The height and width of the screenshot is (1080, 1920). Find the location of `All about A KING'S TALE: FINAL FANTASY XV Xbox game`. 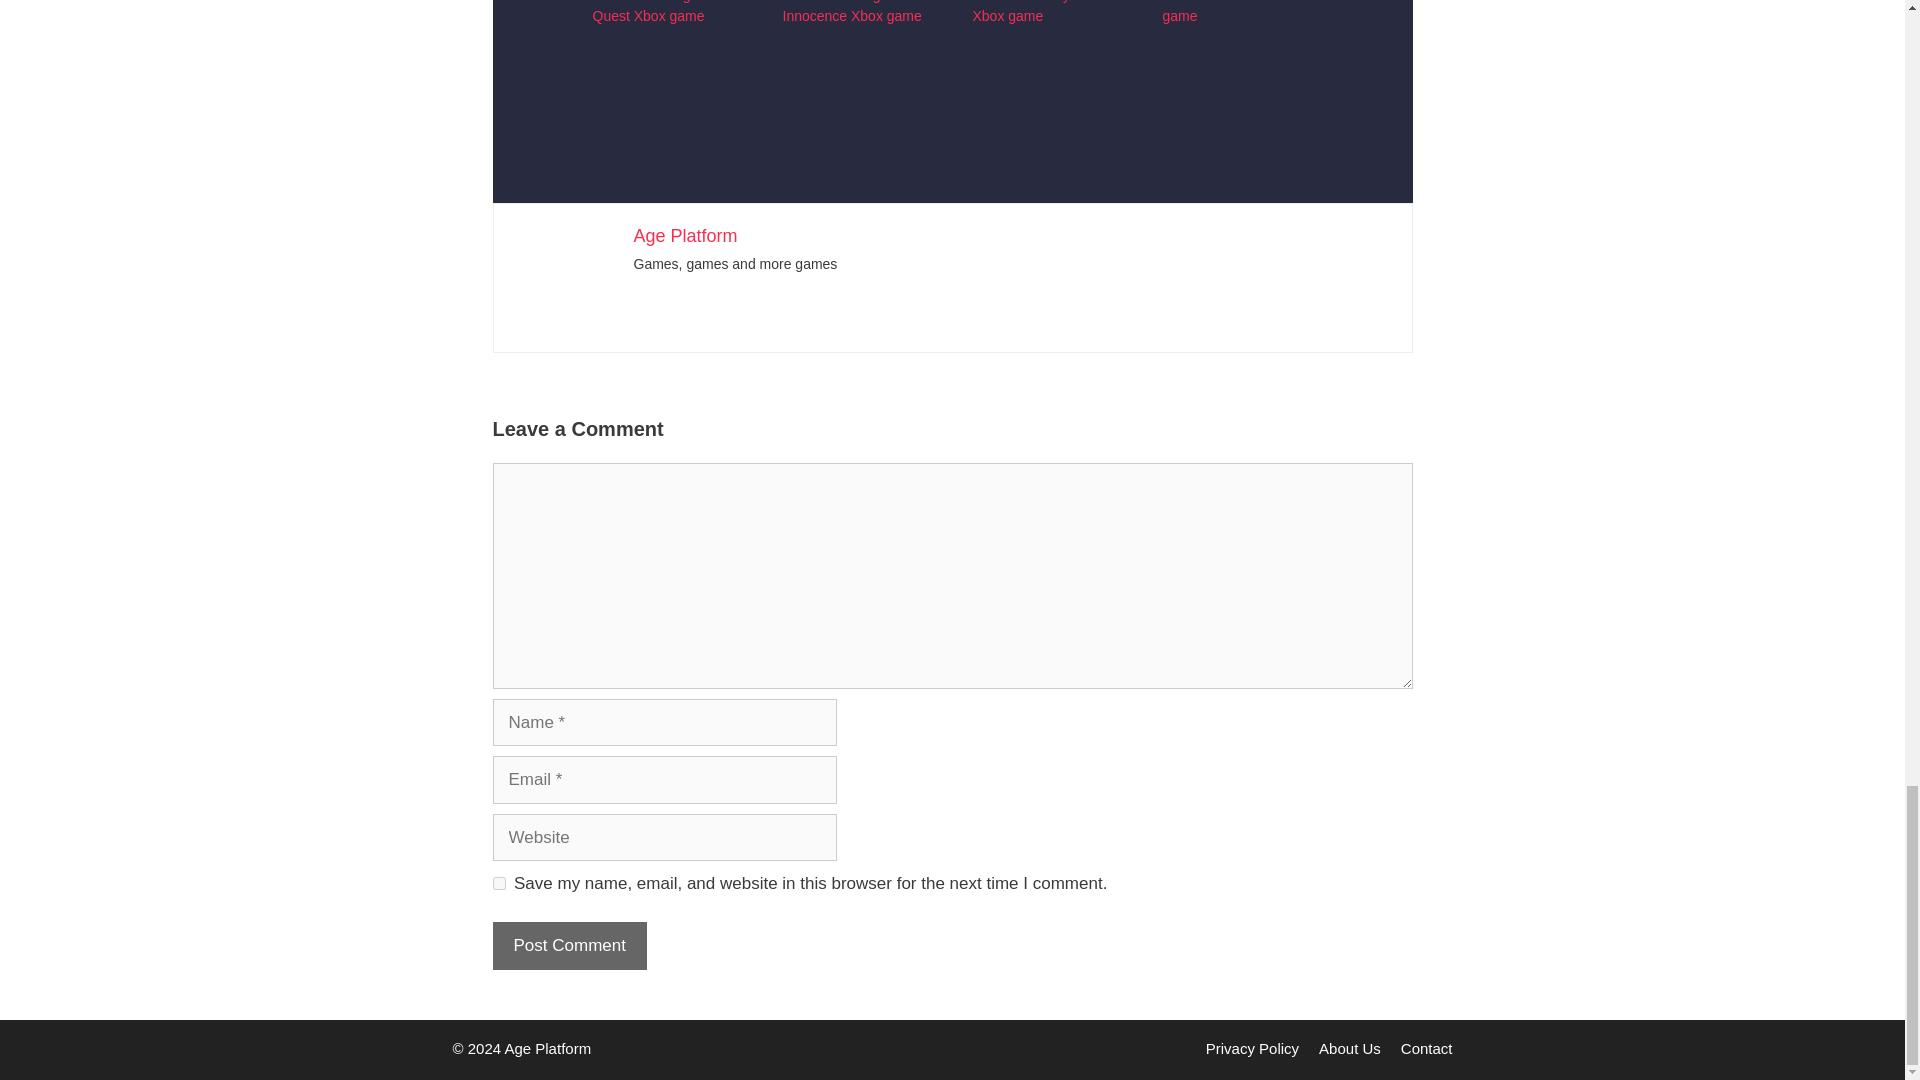

All about A KING'S TALE: FINAL FANTASY XV Xbox game is located at coordinates (1236, 49).